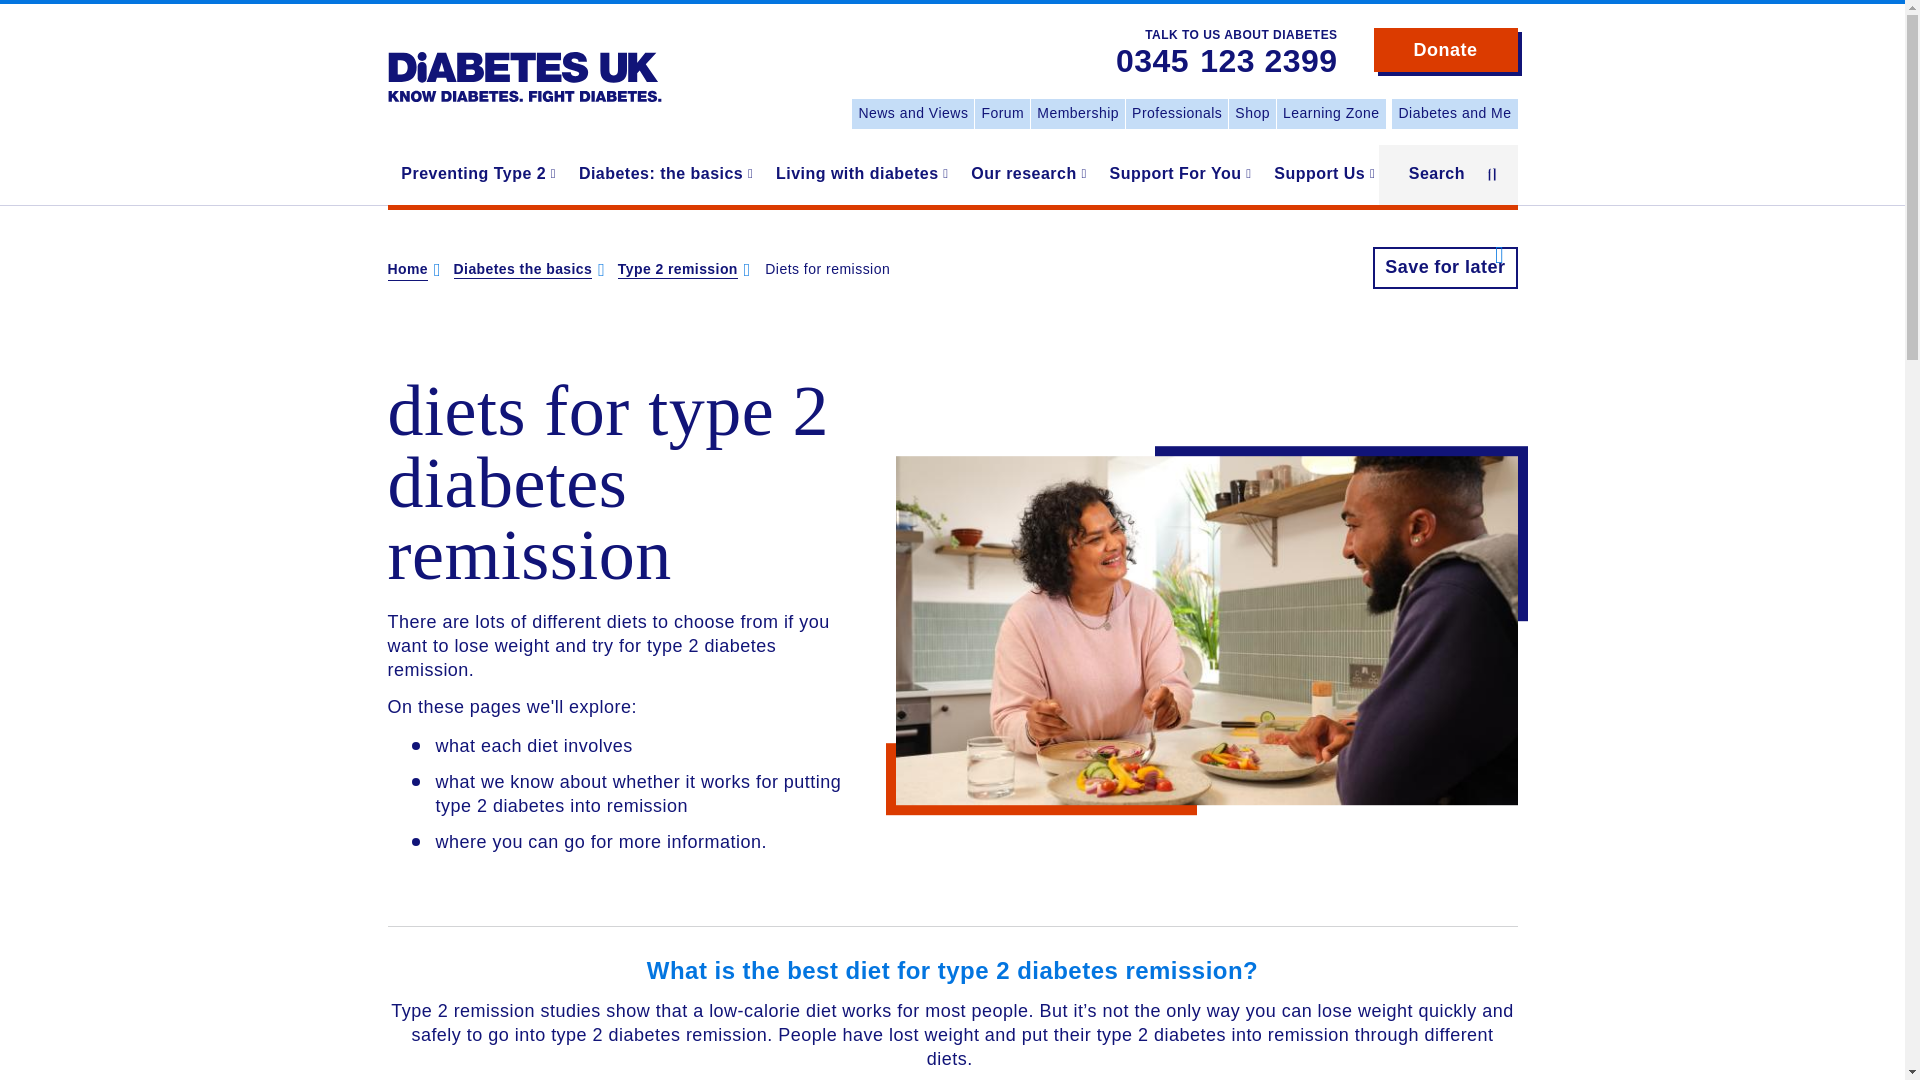 Image resolution: width=1920 pixels, height=1080 pixels. I want to click on Membership, so click(1078, 114).